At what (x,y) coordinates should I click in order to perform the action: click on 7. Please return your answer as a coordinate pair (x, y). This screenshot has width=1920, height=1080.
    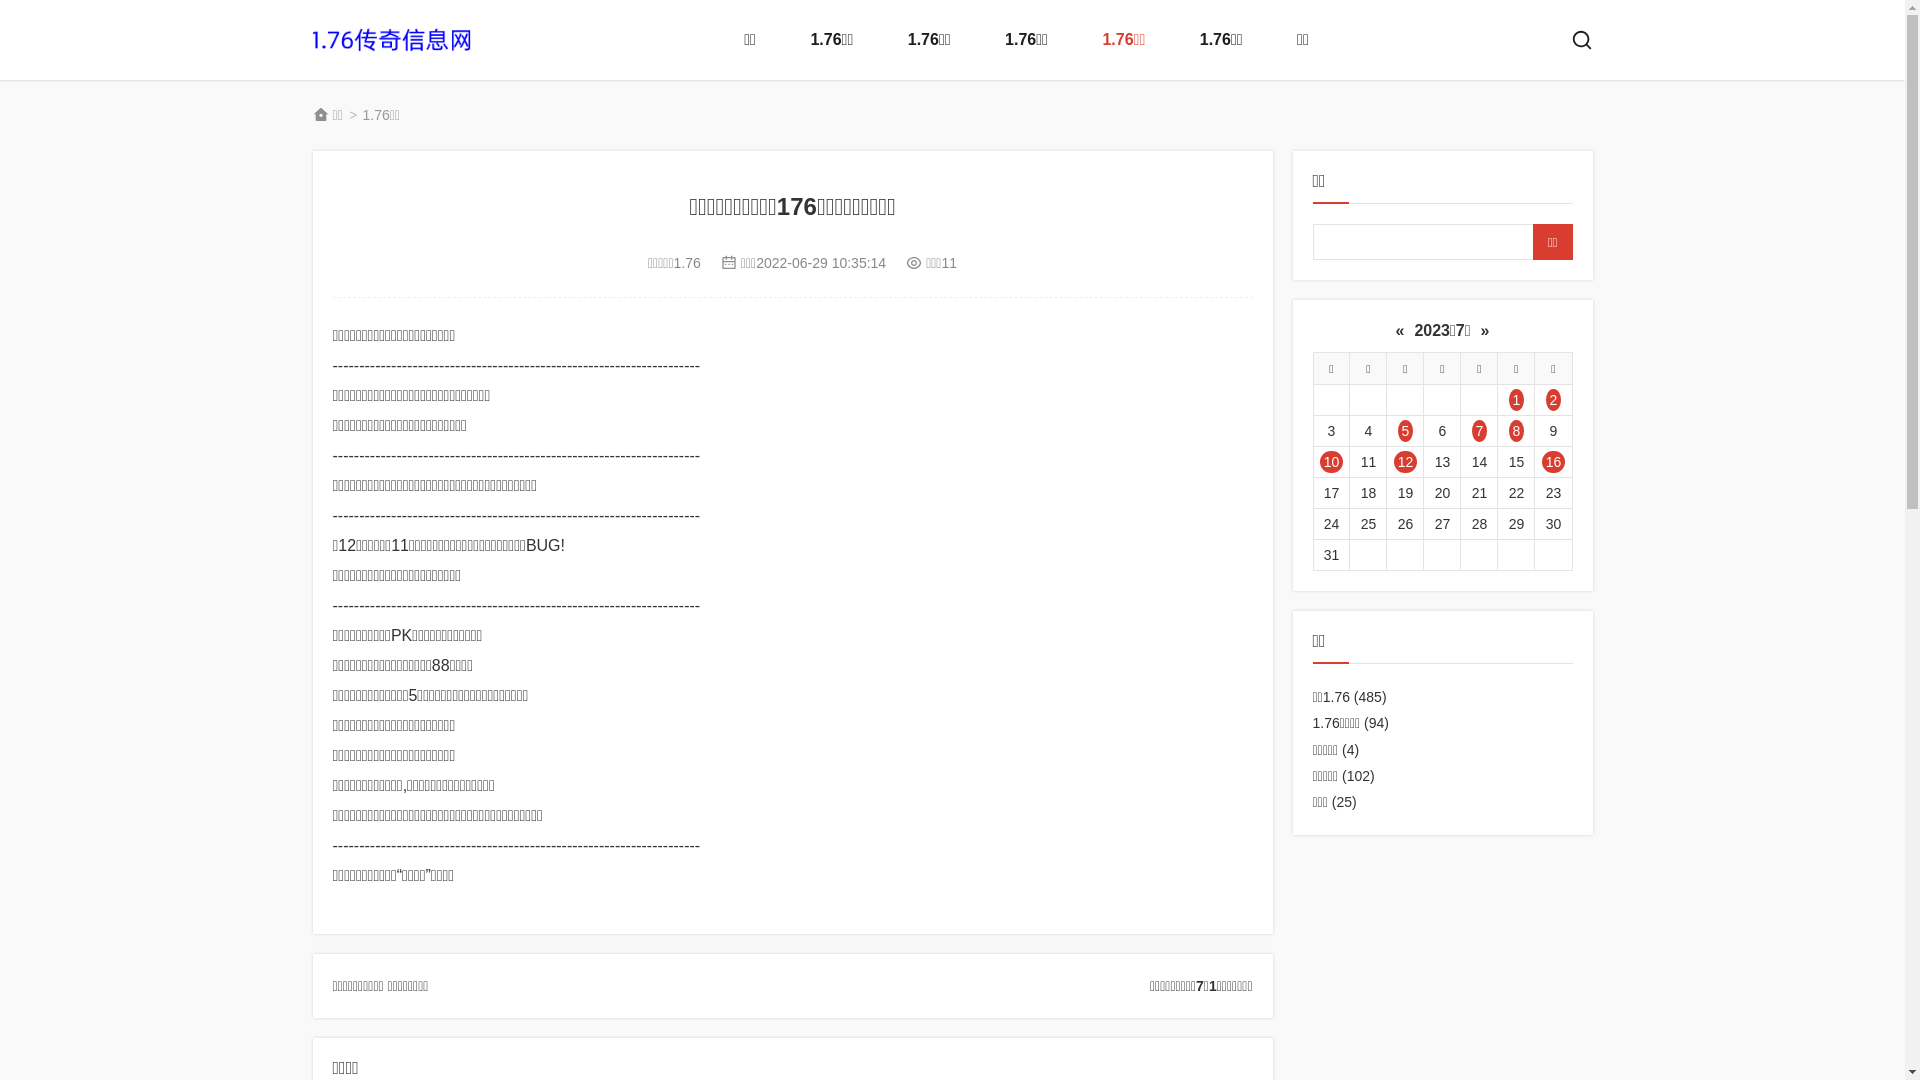
    Looking at the image, I should click on (1479, 432).